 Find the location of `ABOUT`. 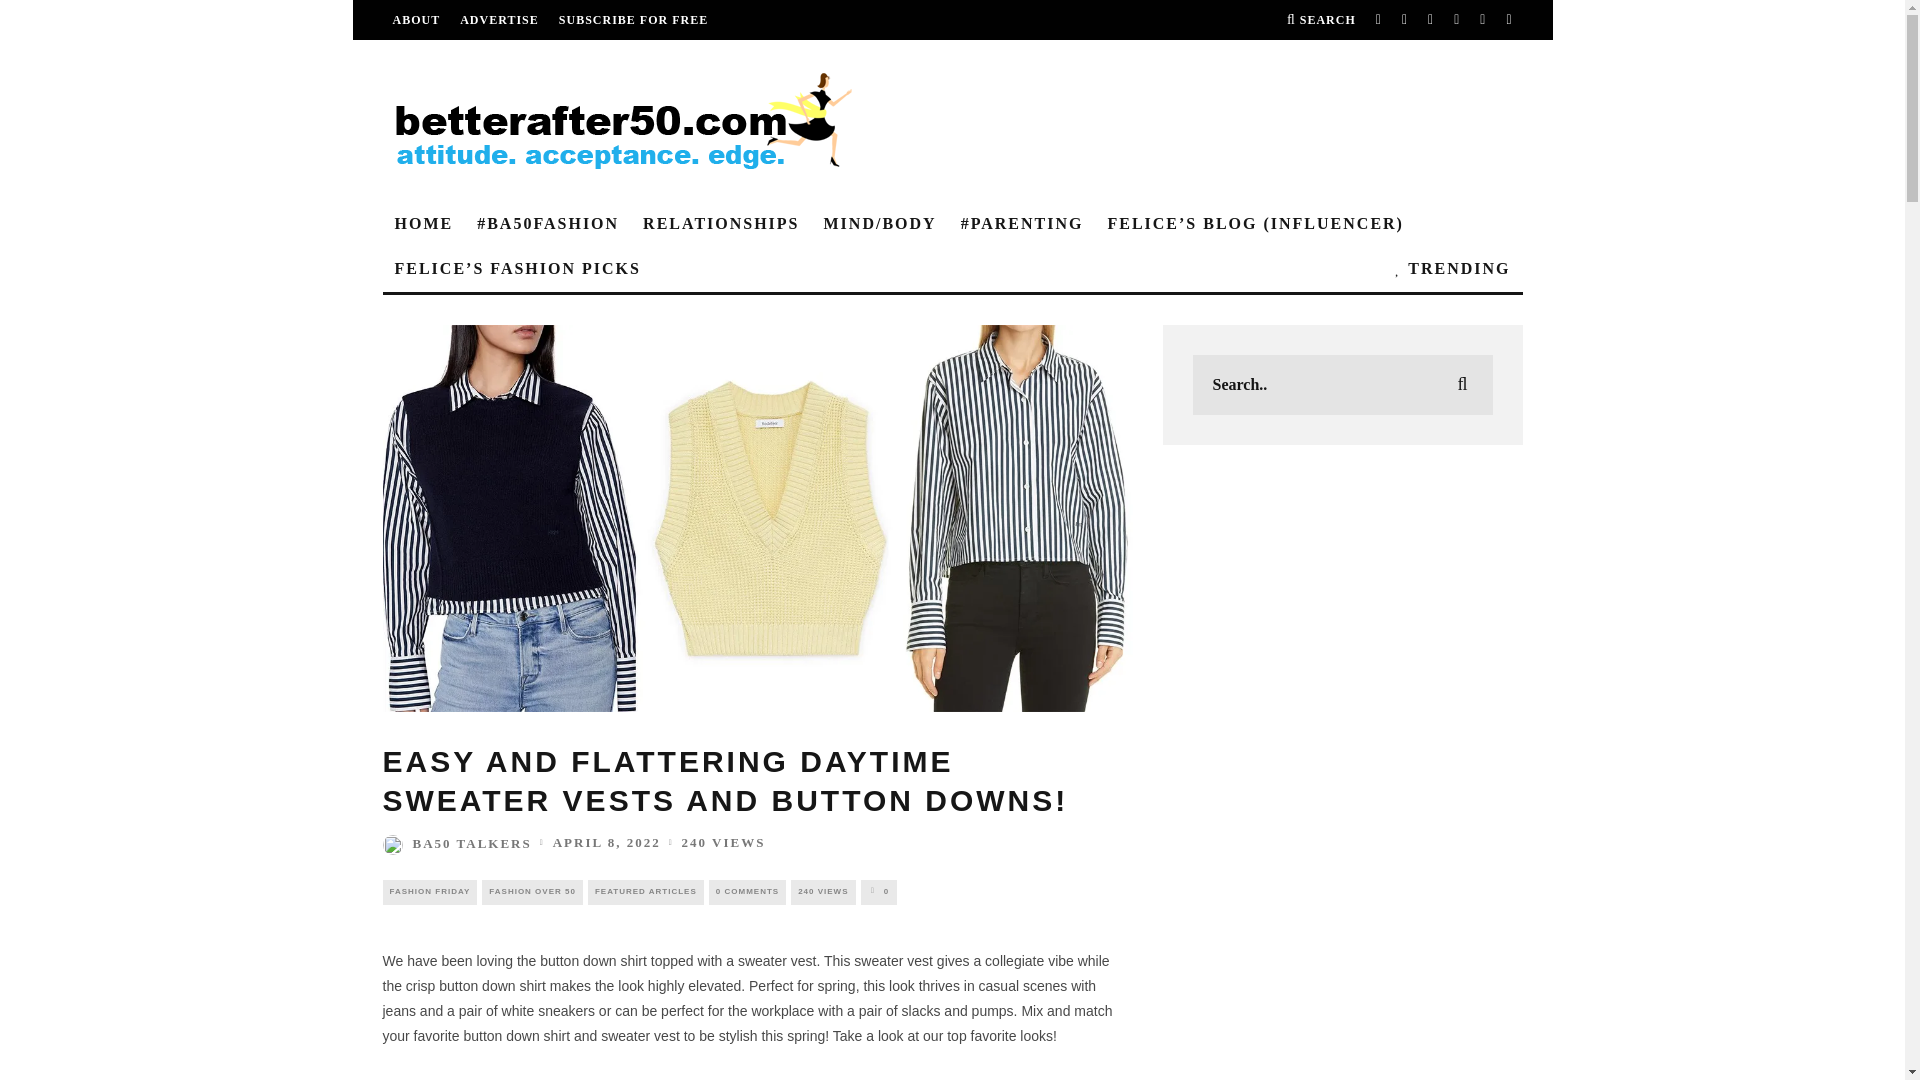

ABOUT is located at coordinates (415, 20).